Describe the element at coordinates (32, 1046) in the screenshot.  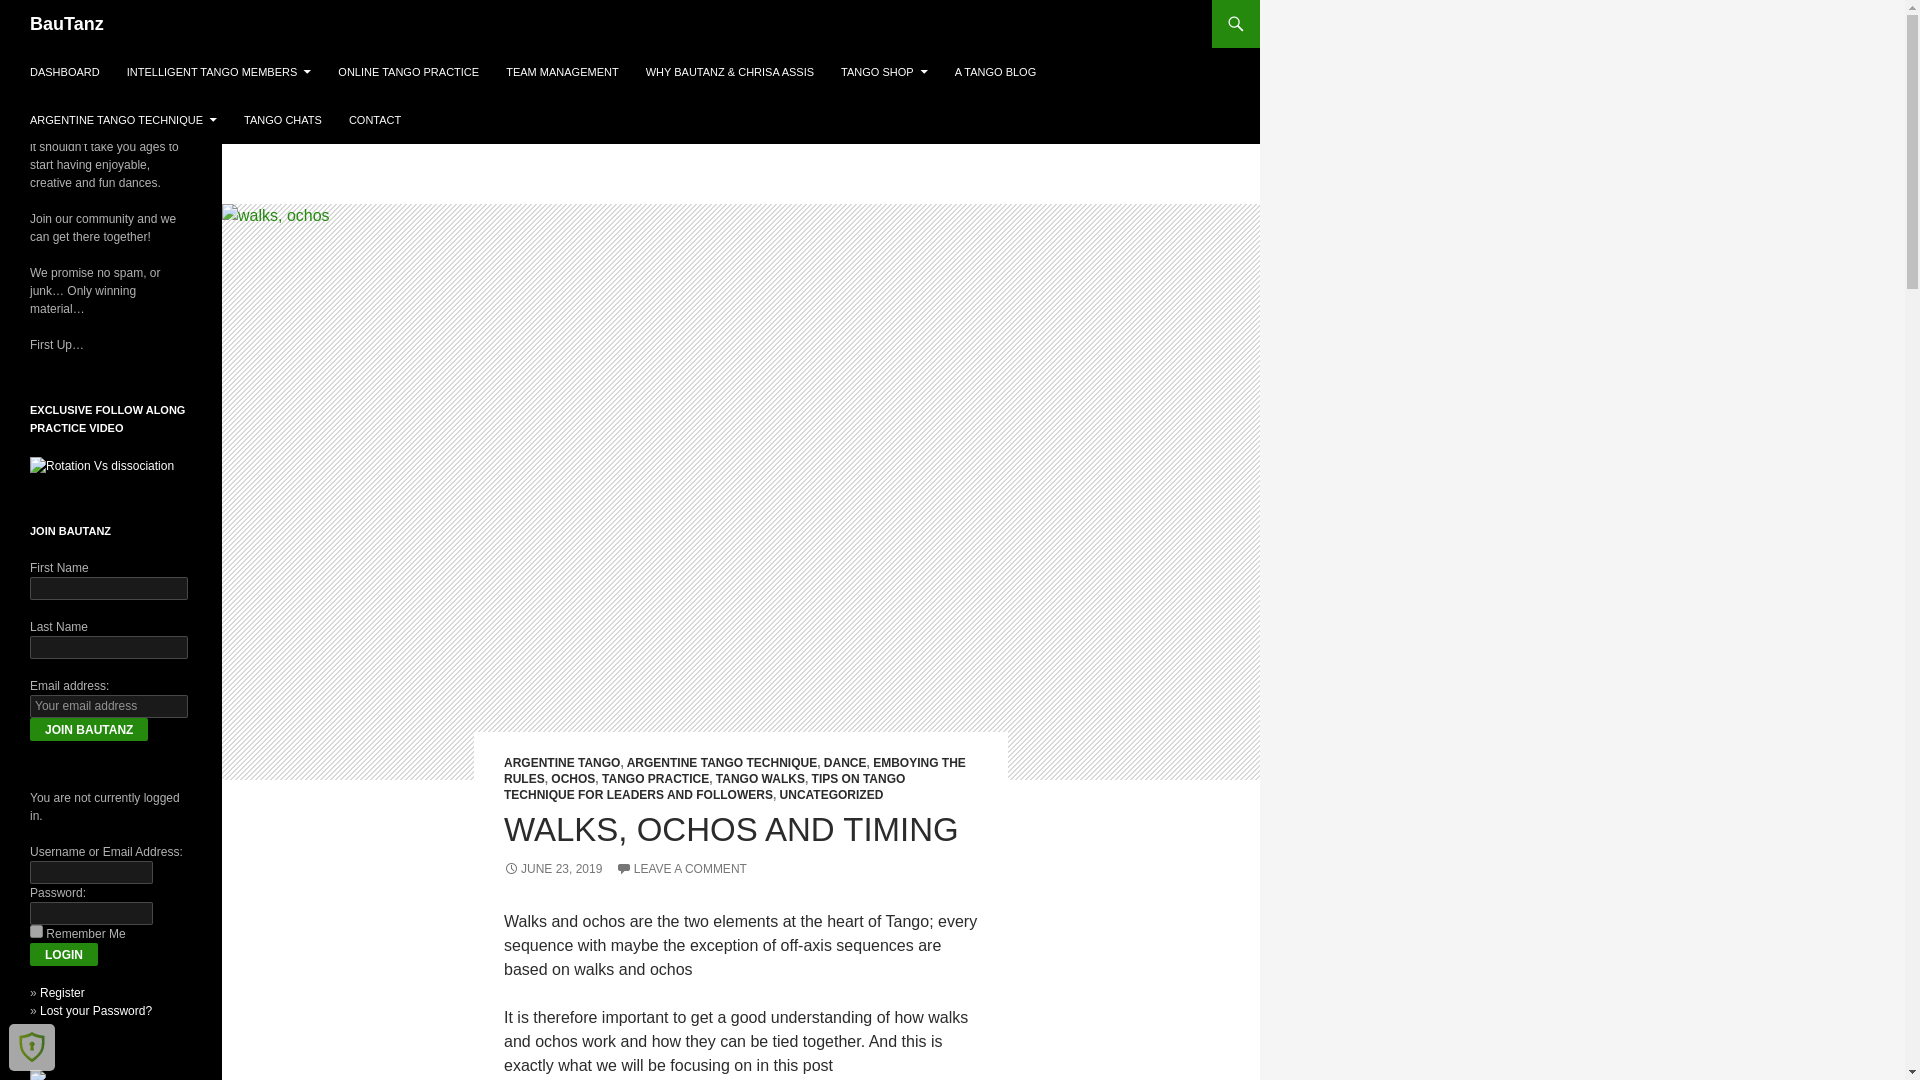
I see `Shield Security` at that location.